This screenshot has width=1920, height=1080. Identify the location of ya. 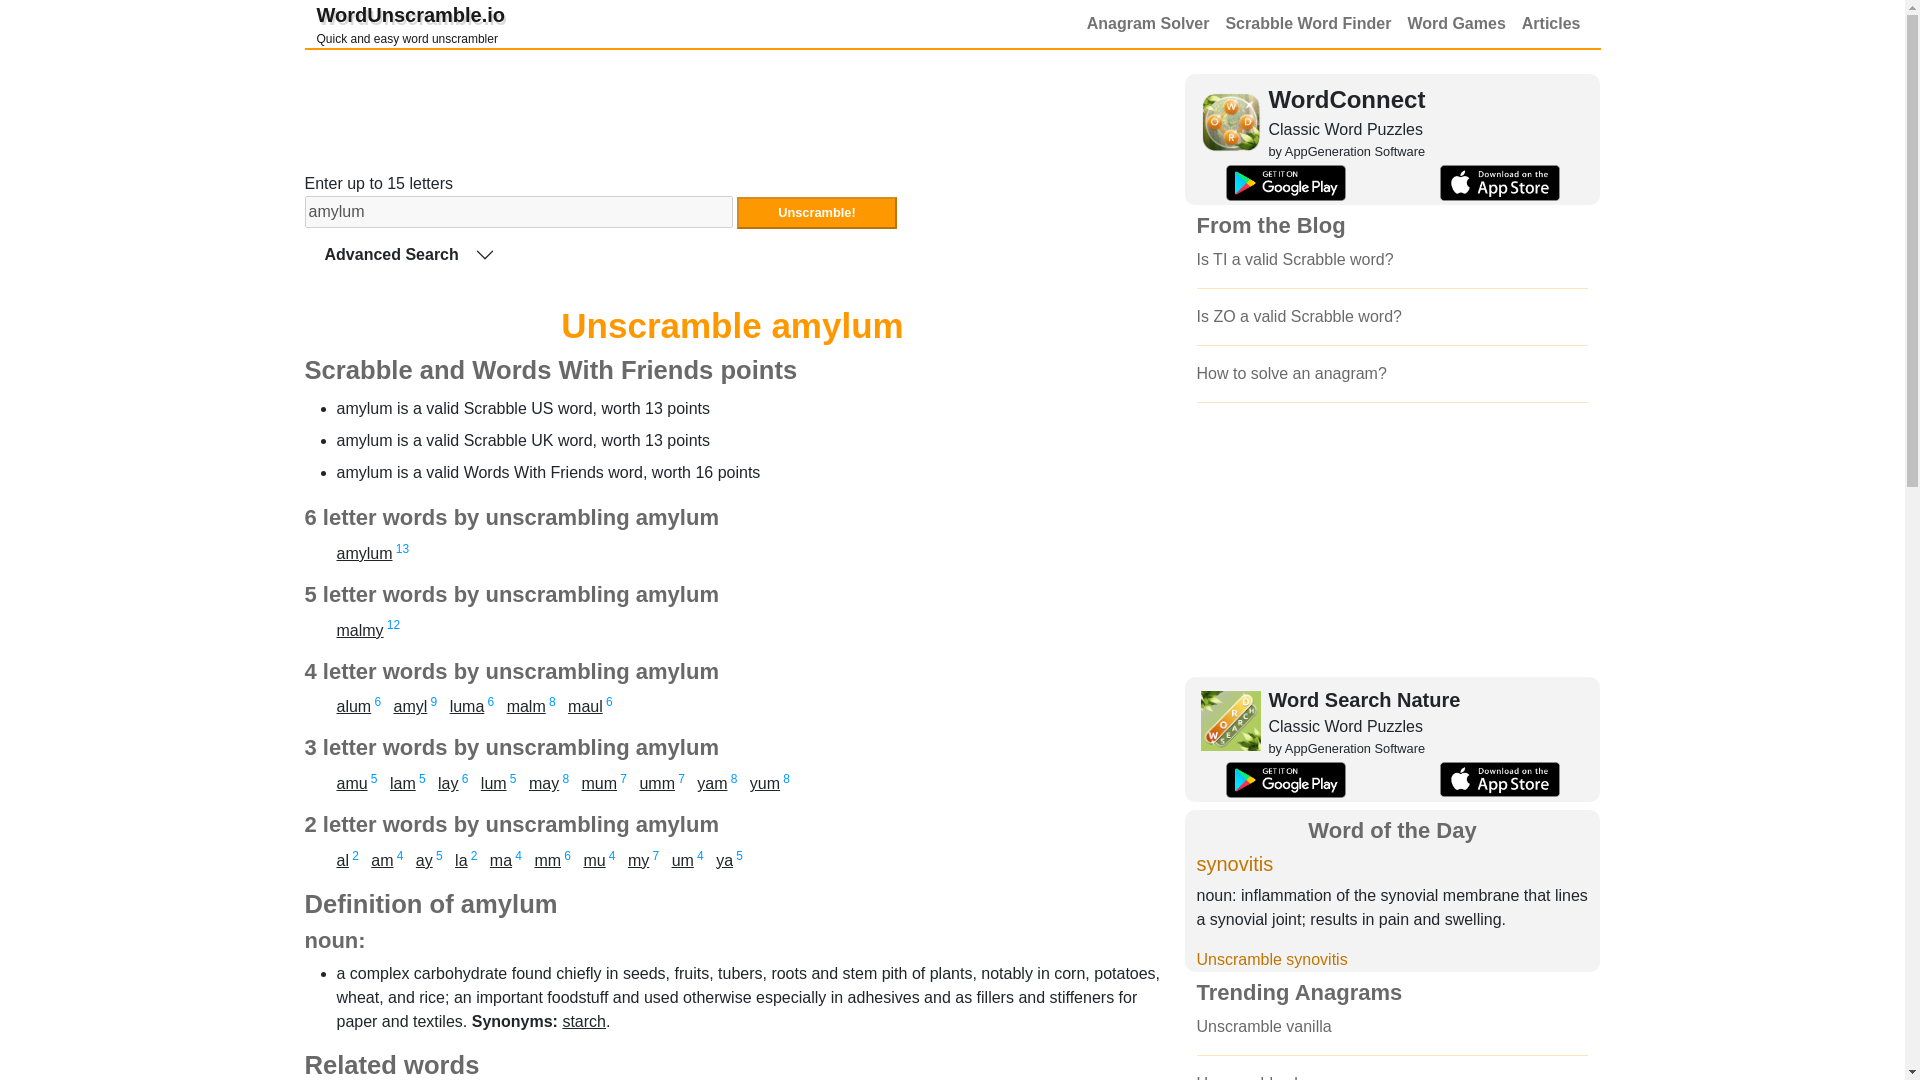
(364, 553).